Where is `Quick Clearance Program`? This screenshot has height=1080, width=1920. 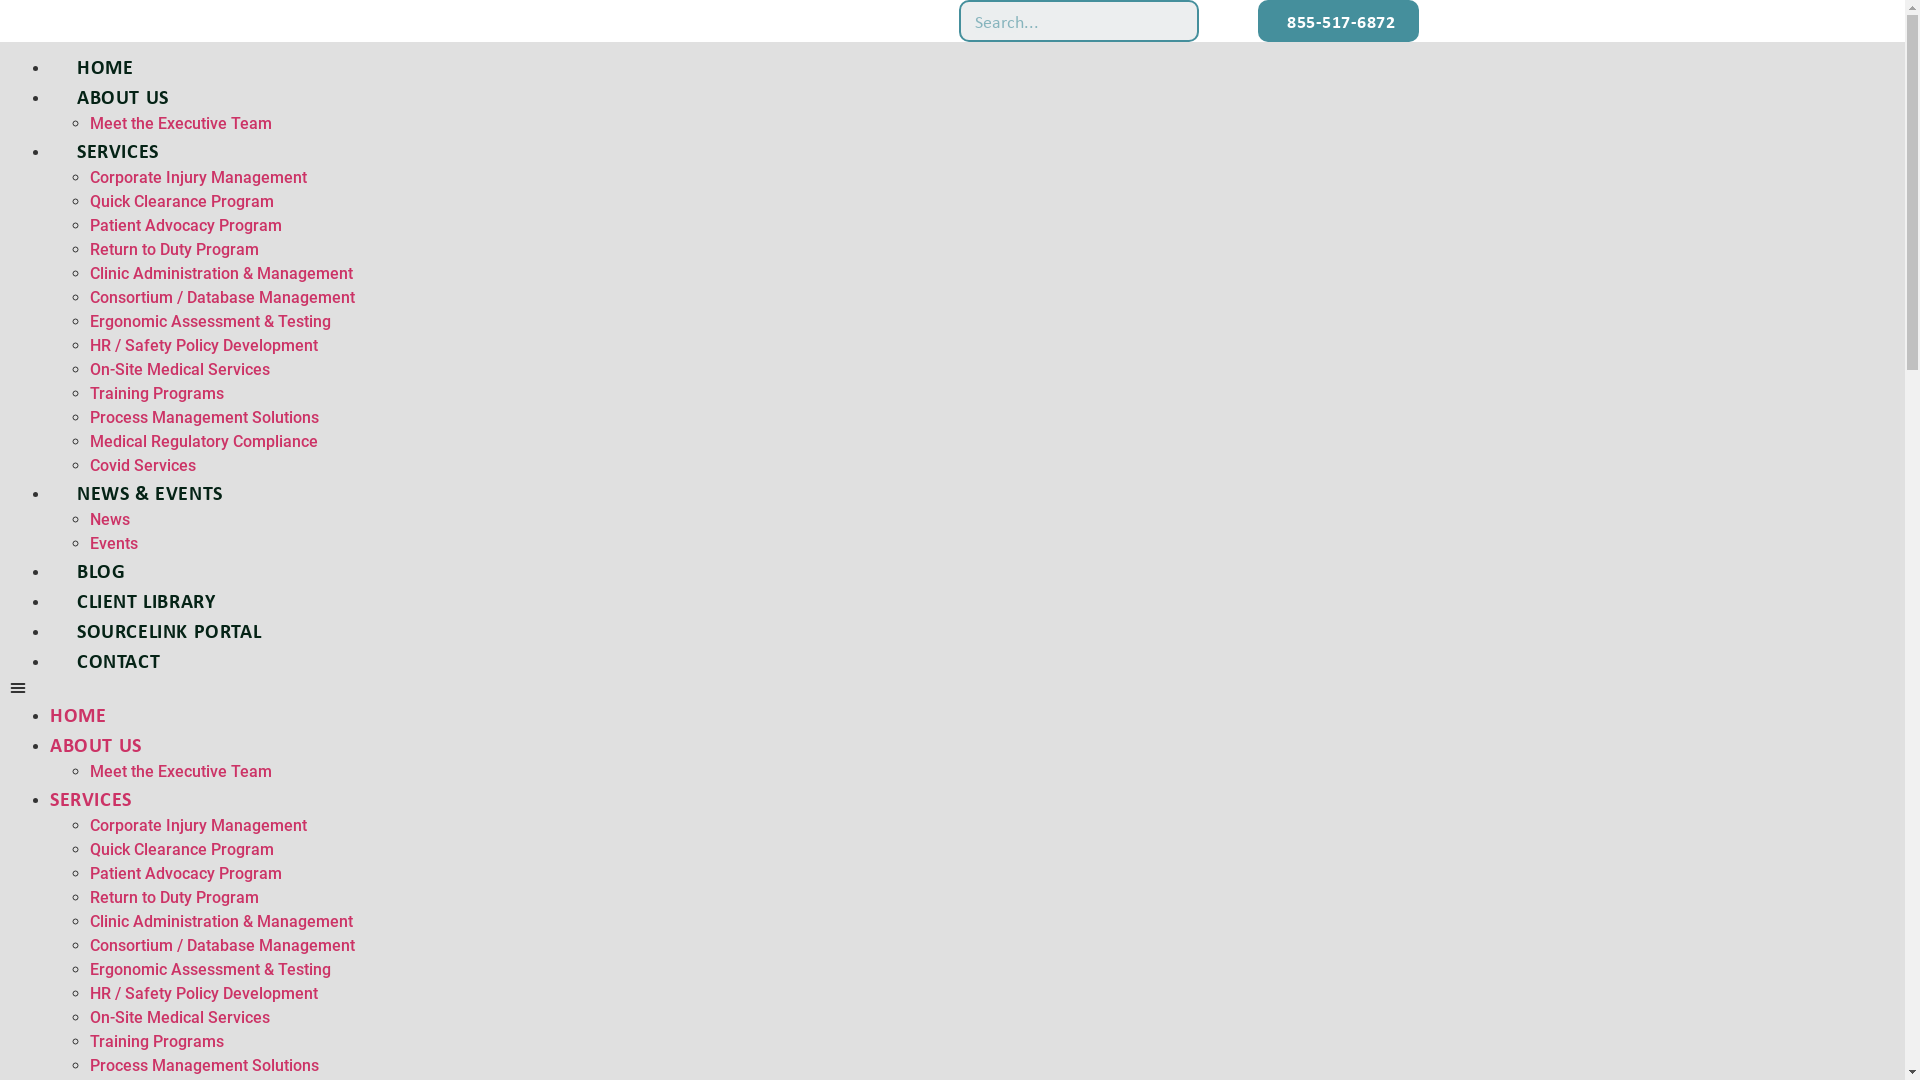 Quick Clearance Program is located at coordinates (182, 850).